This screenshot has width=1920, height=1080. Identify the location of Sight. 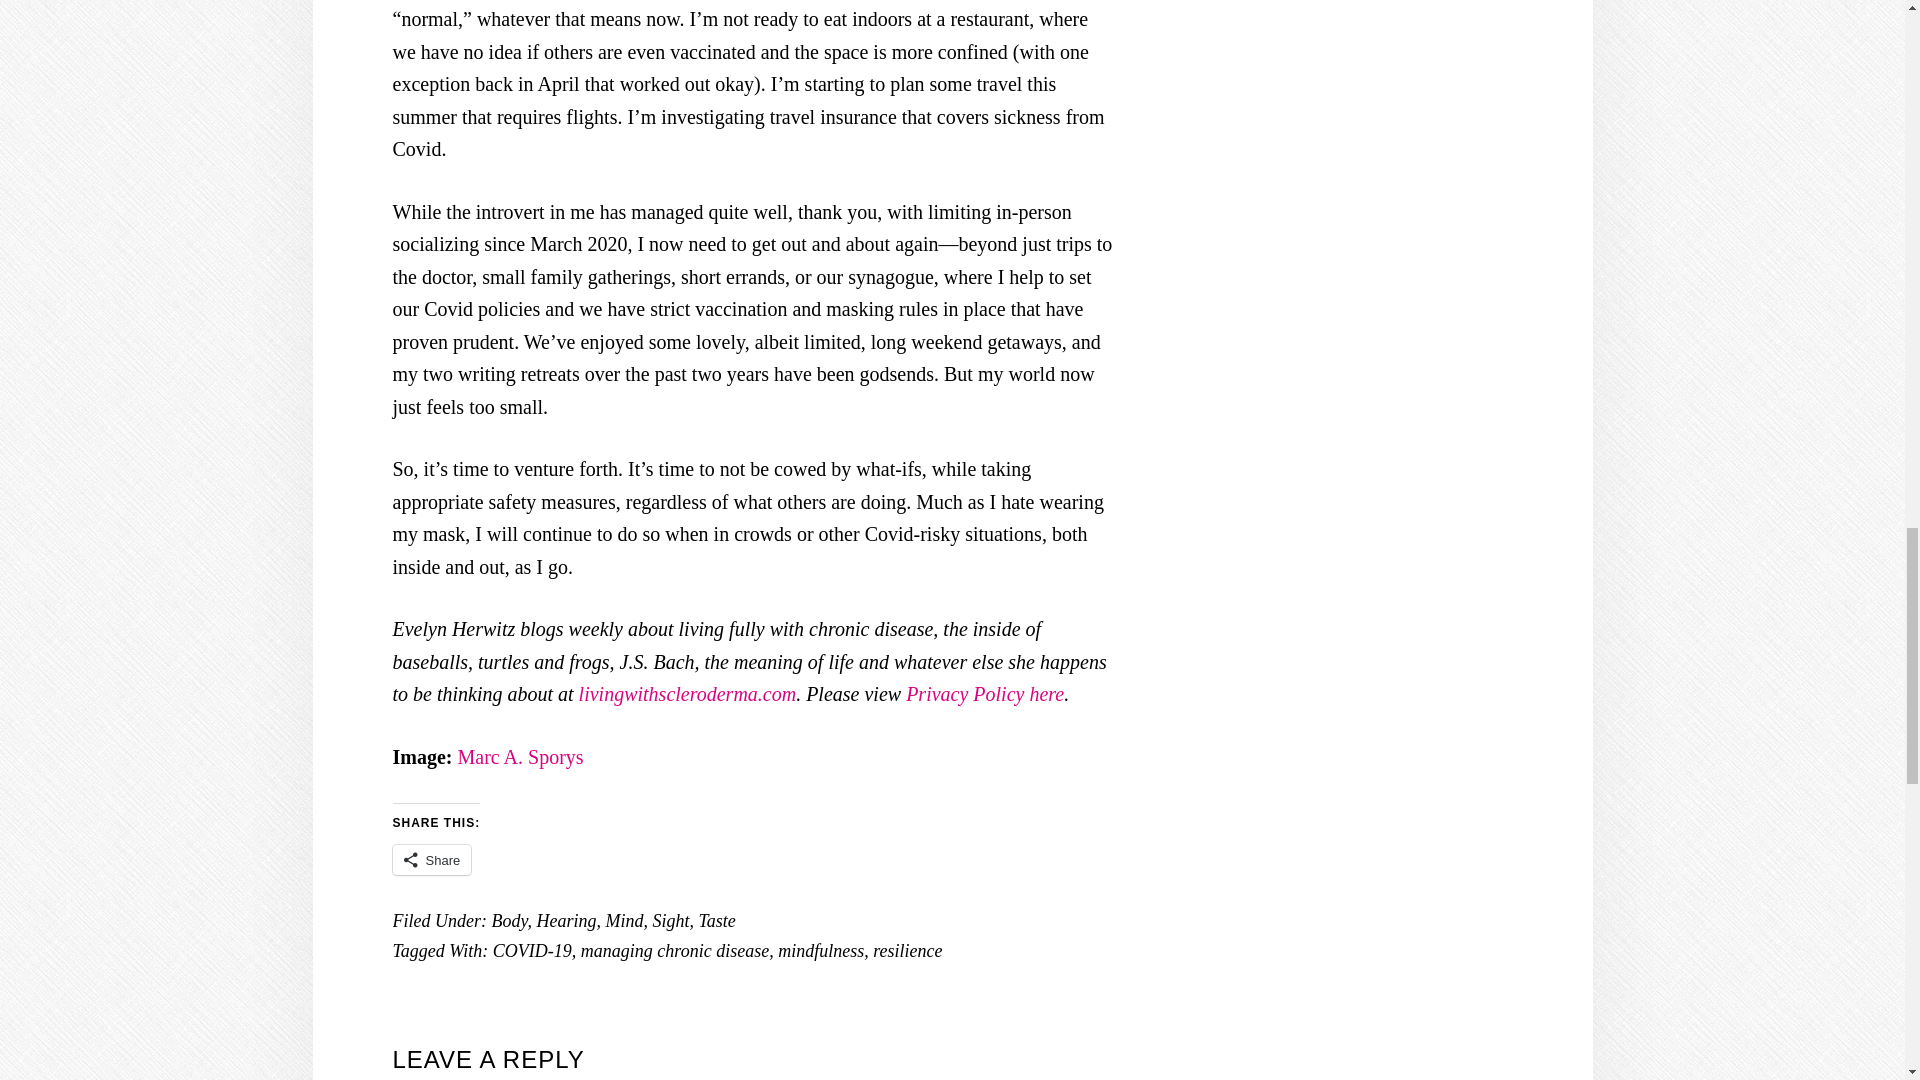
(670, 920).